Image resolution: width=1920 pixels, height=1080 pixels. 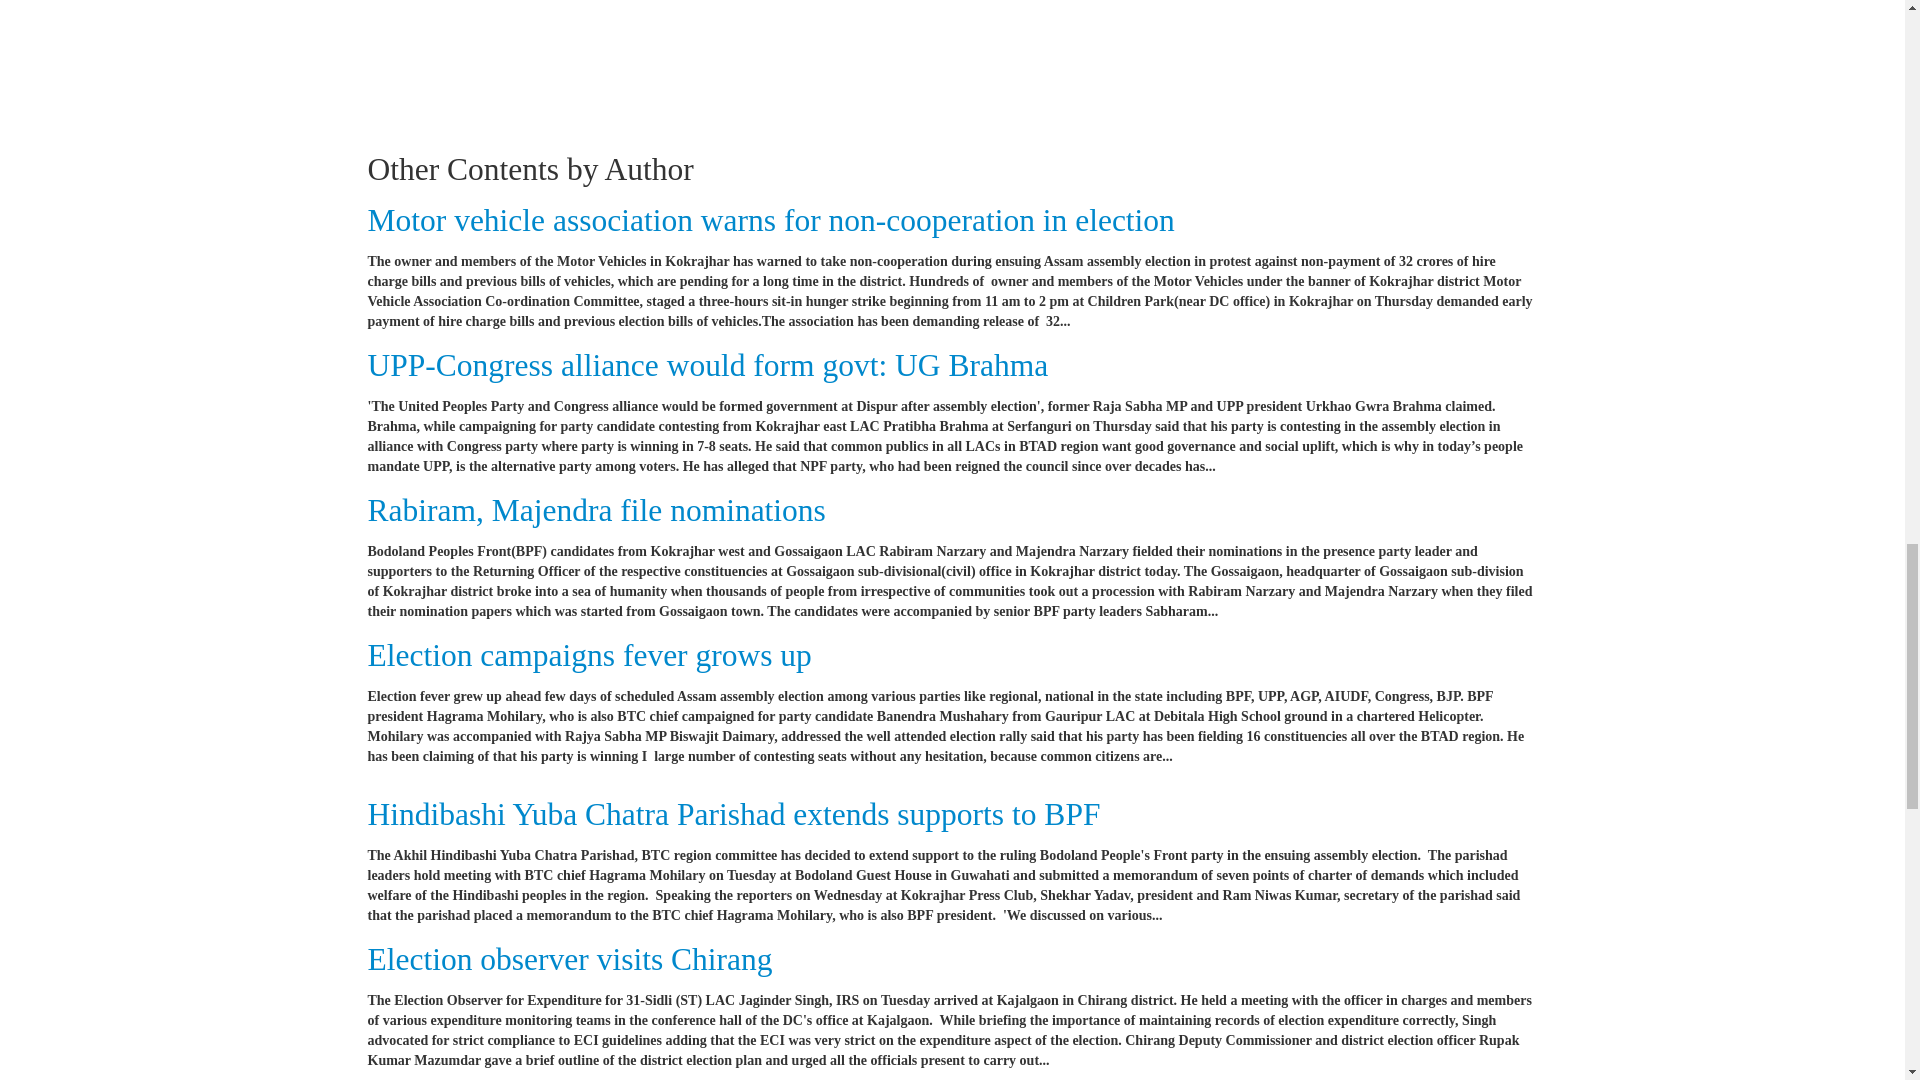 What do you see at coordinates (708, 365) in the screenshot?
I see `UPP-Congress alliance would form govt: UG Brahma` at bounding box center [708, 365].